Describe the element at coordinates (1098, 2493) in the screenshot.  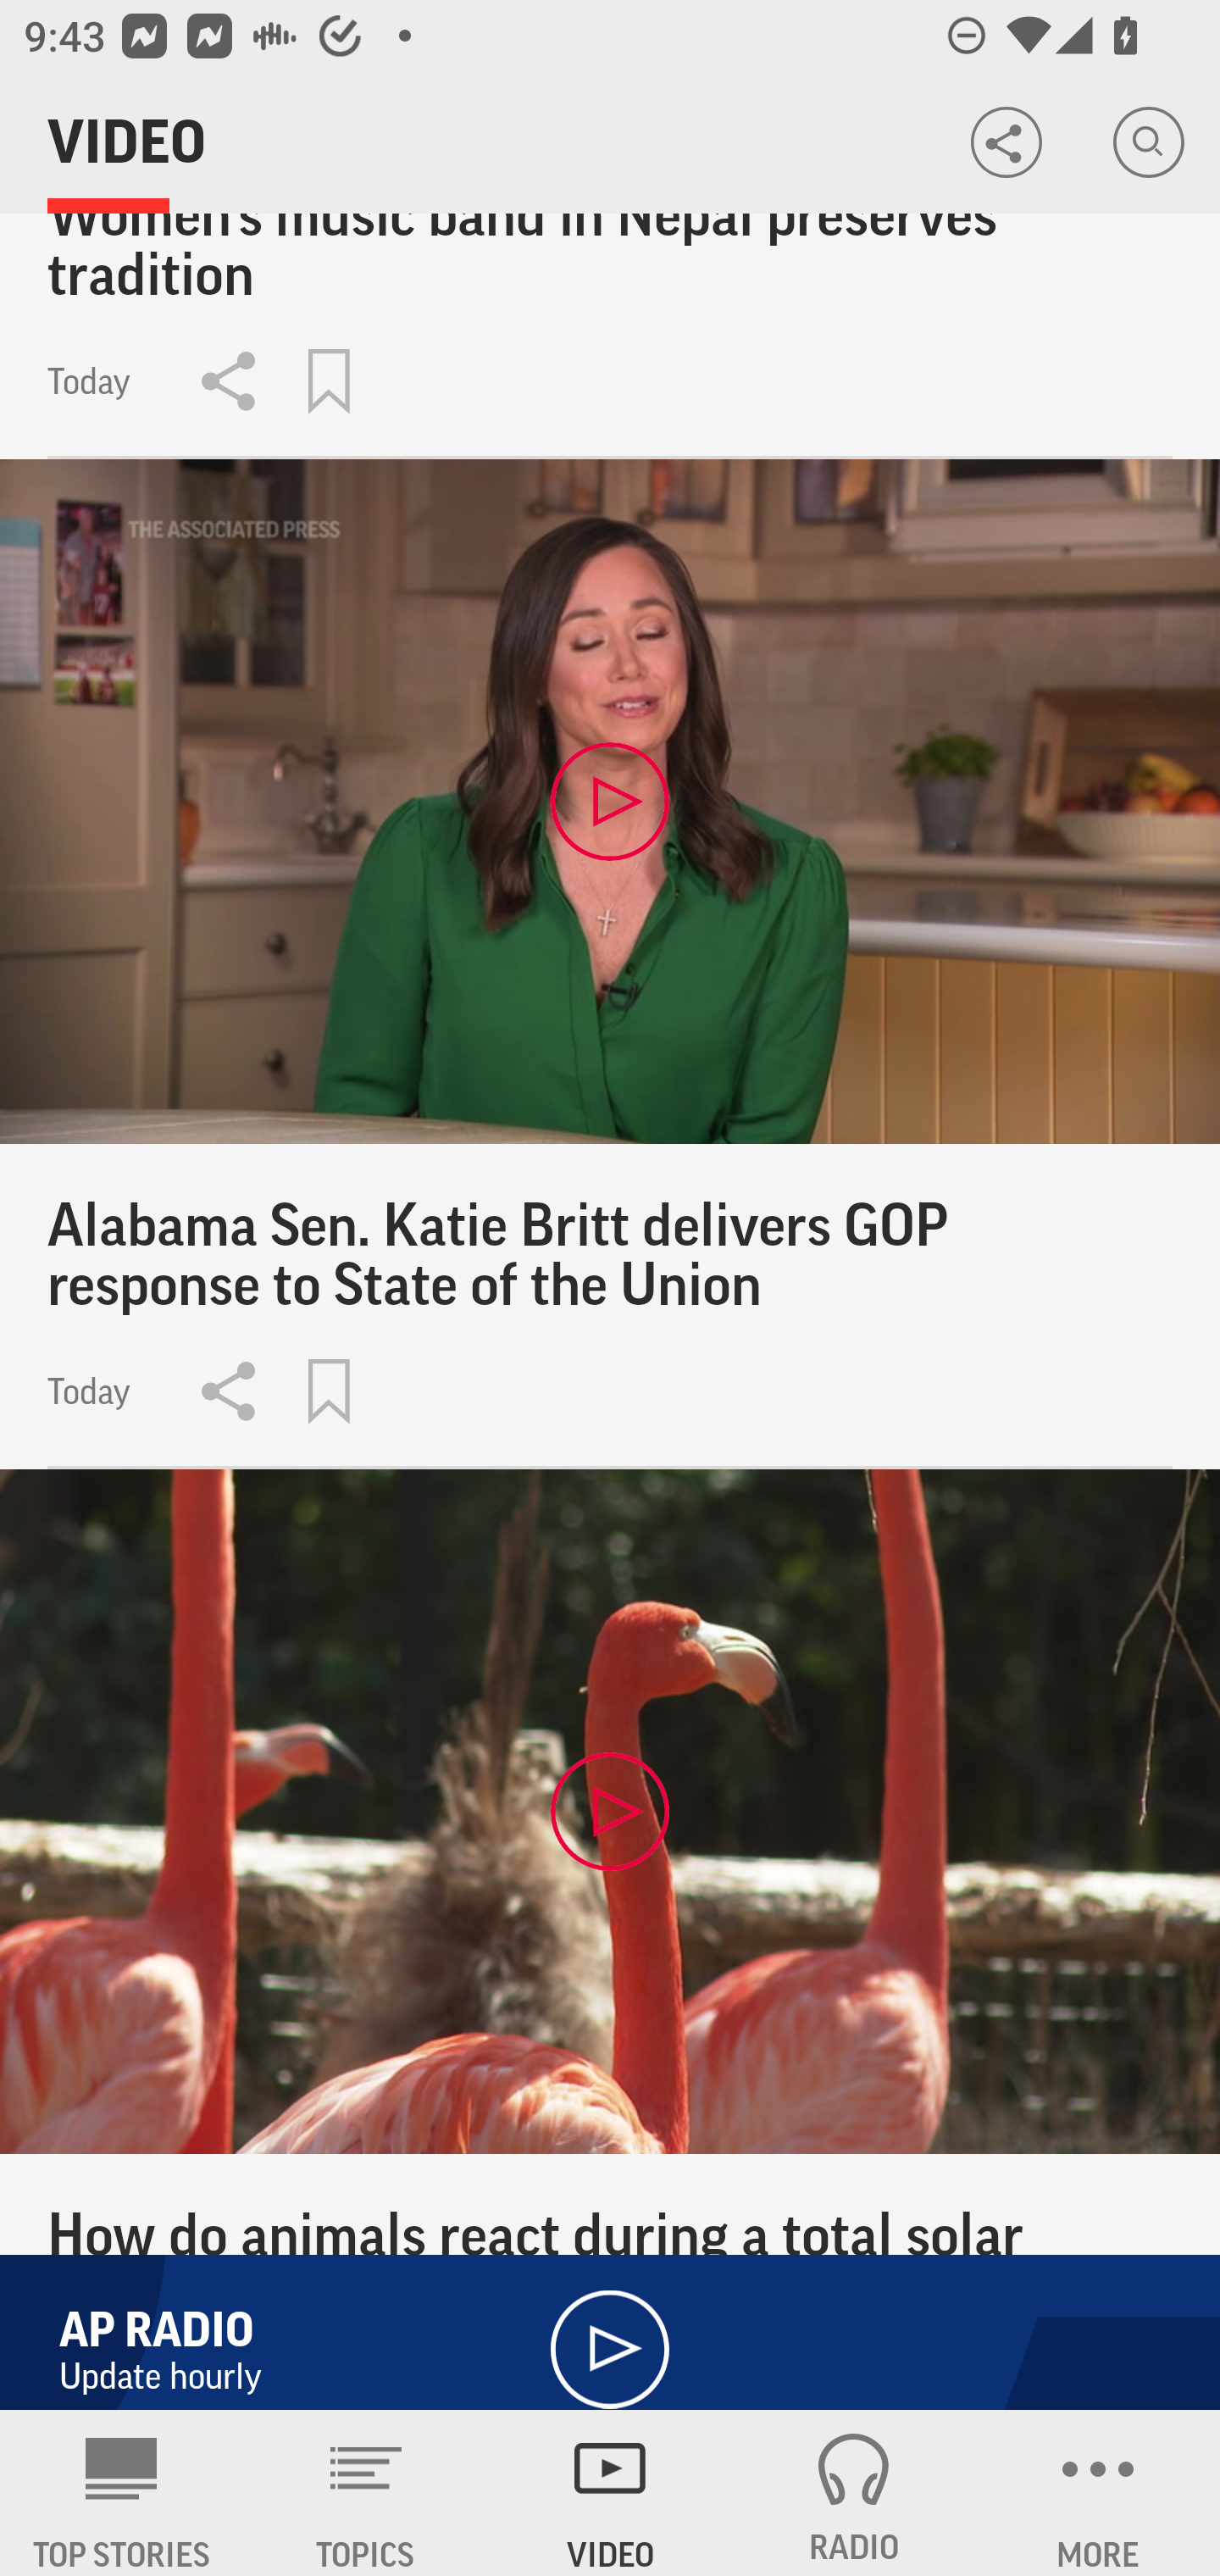
I see `MORE` at that location.